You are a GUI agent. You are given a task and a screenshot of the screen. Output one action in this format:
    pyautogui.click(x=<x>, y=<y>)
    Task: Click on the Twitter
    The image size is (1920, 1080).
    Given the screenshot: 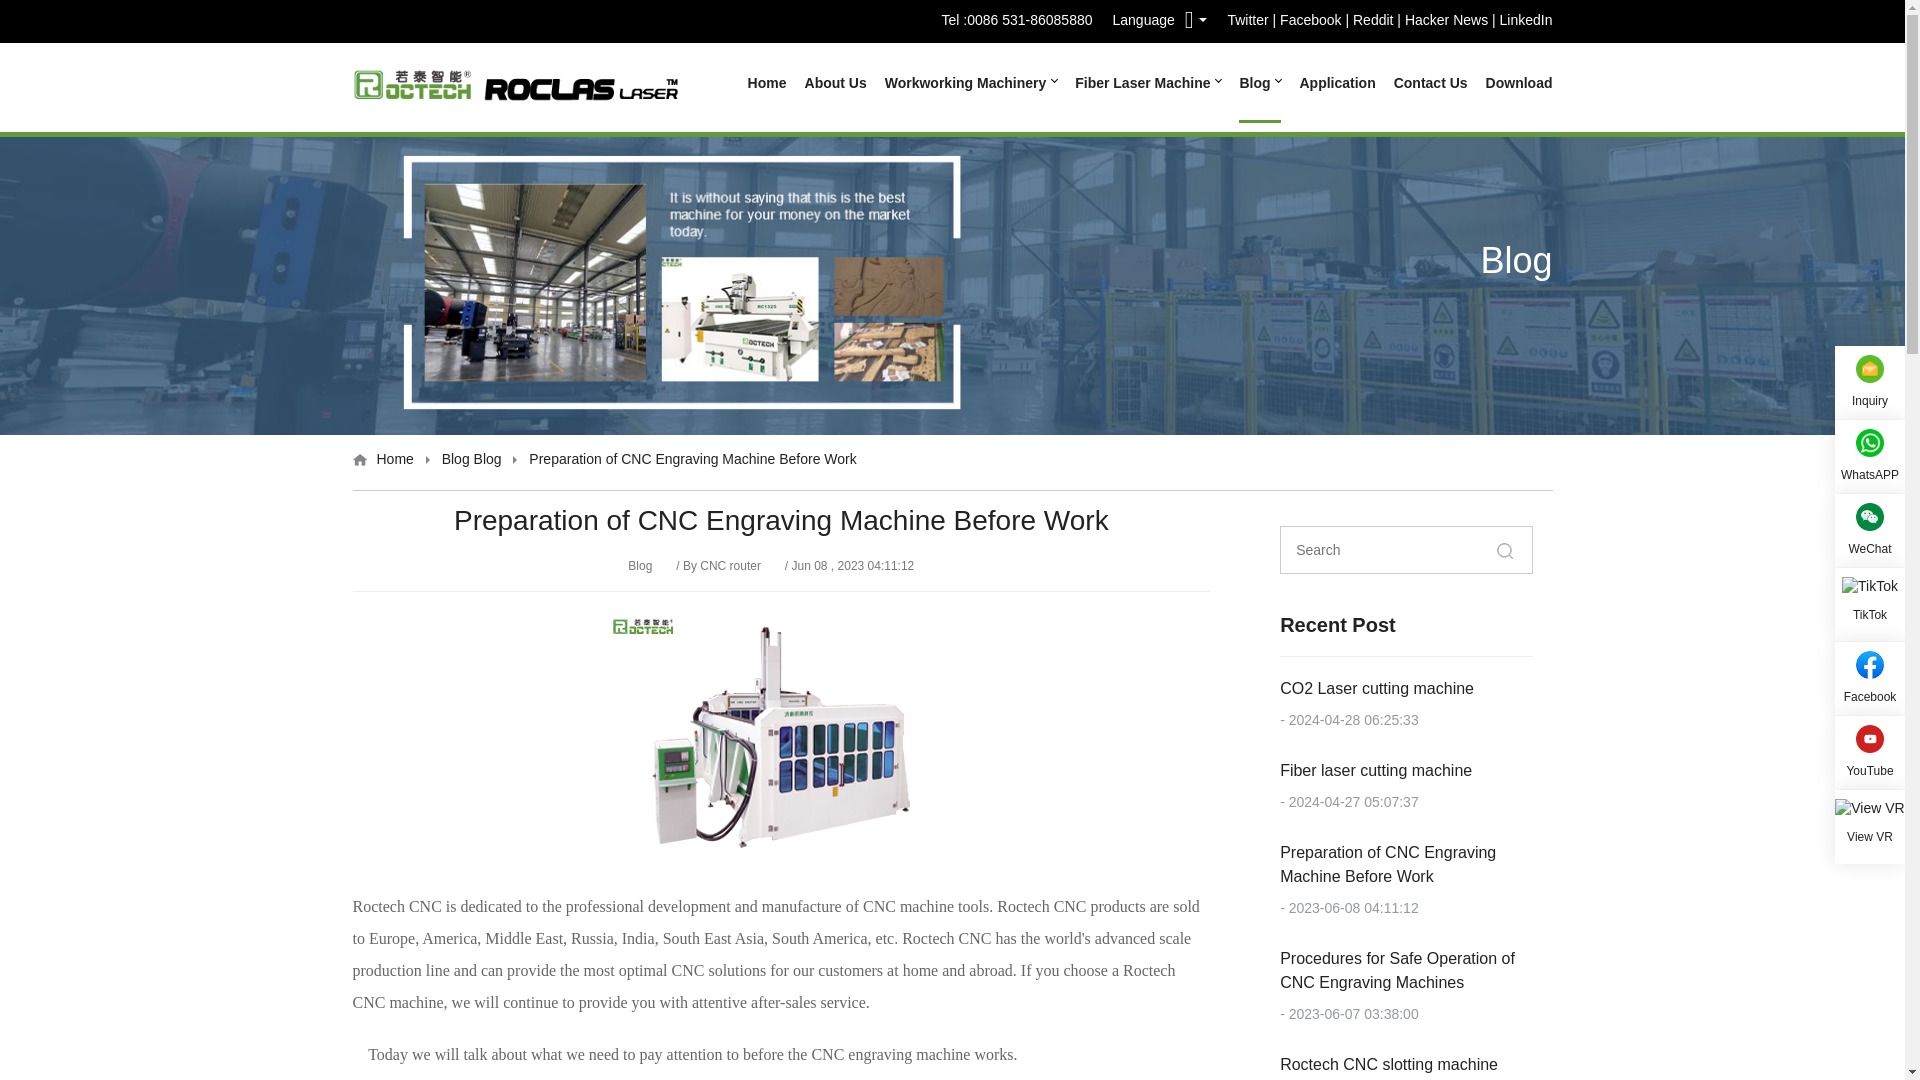 What is the action you would take?
    pyautogui.click(x=1246, y=22)
    